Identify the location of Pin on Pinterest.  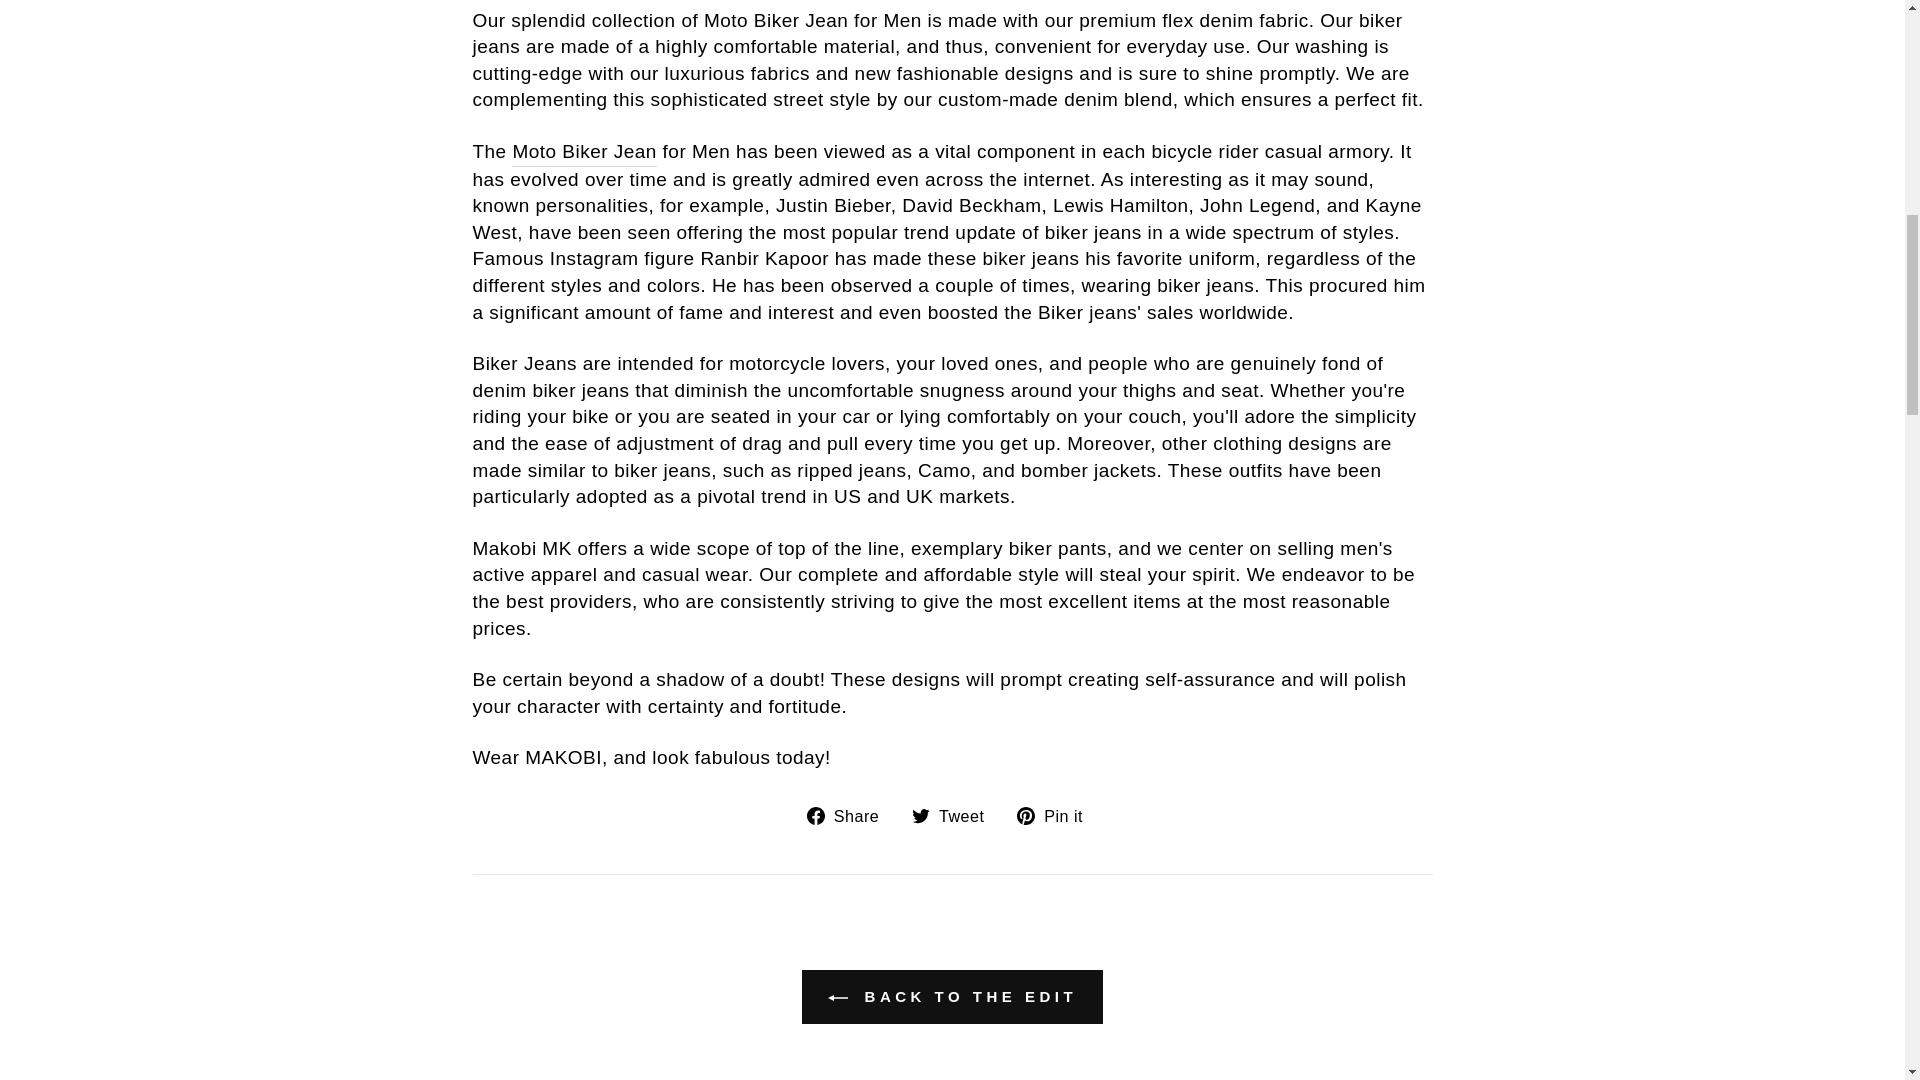
(1058, 816).